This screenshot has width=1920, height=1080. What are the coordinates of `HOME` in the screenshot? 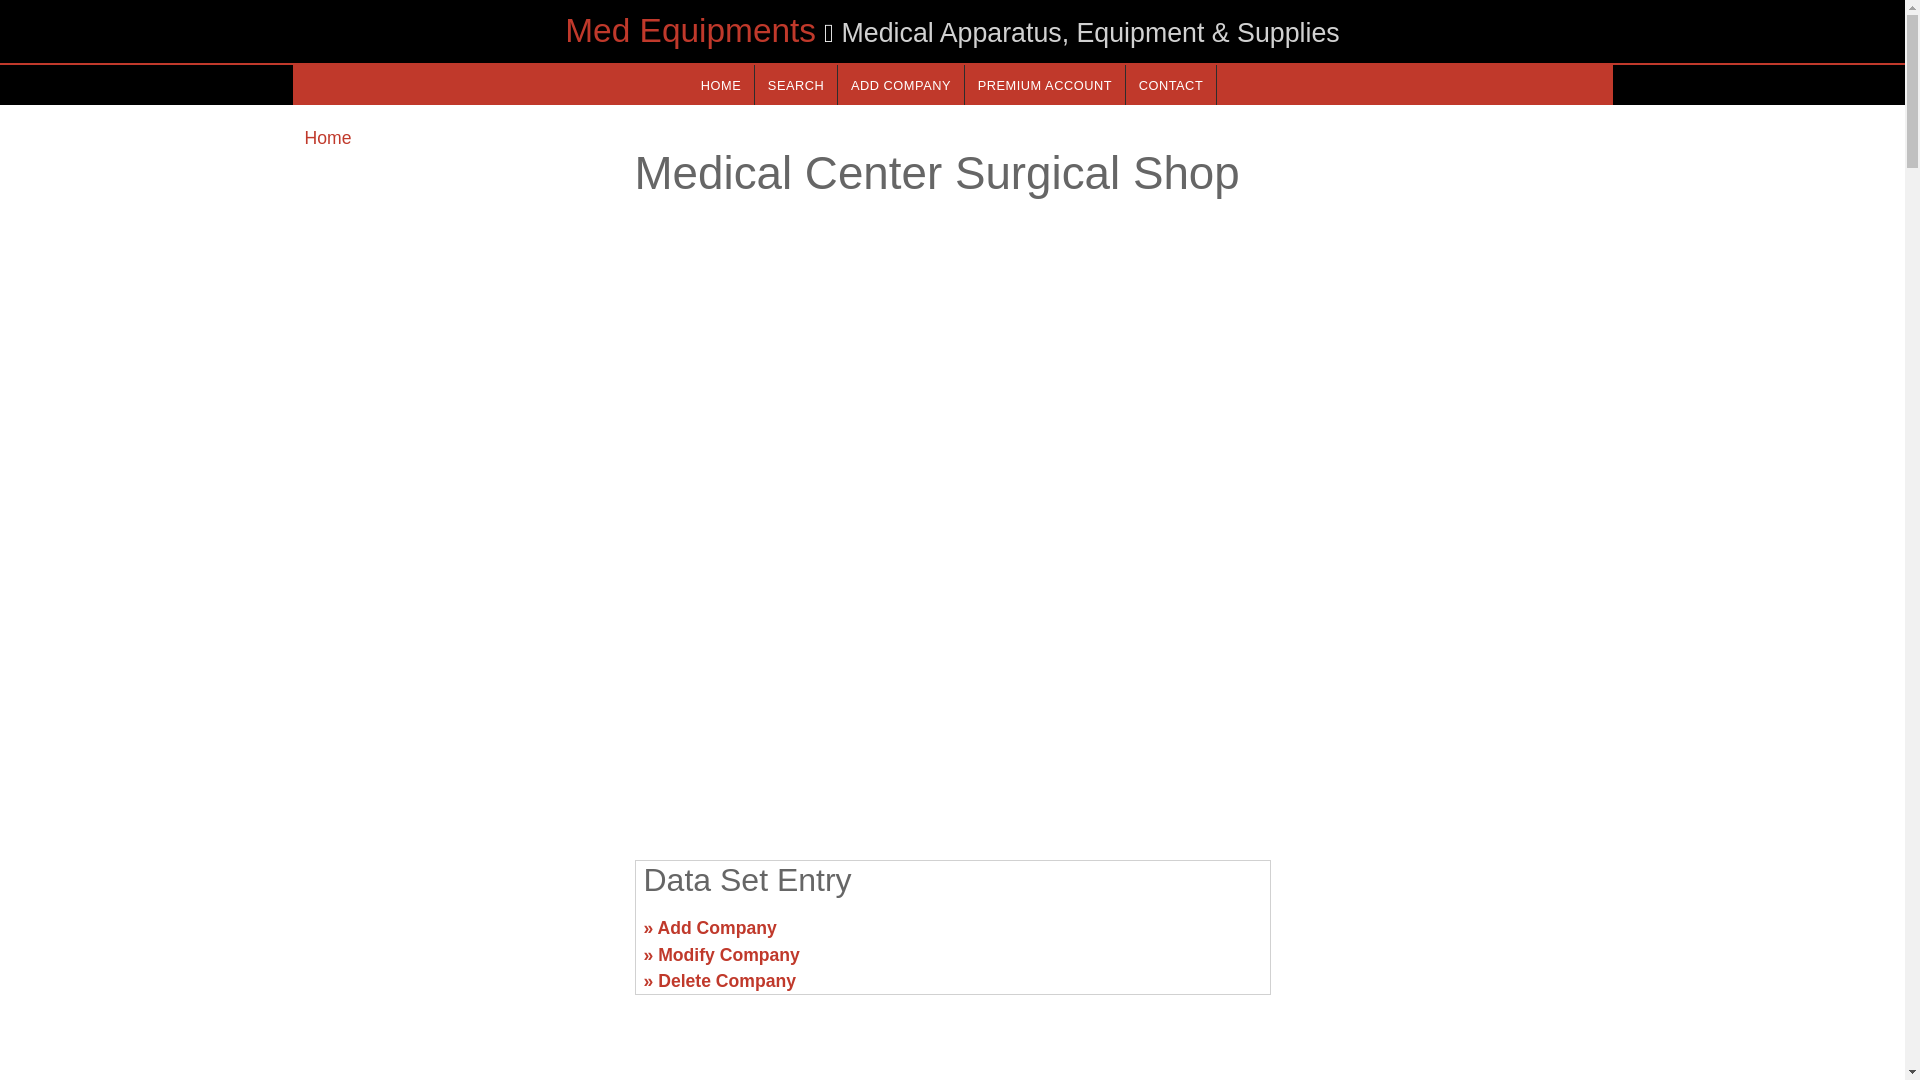 It's located at (720, 84).